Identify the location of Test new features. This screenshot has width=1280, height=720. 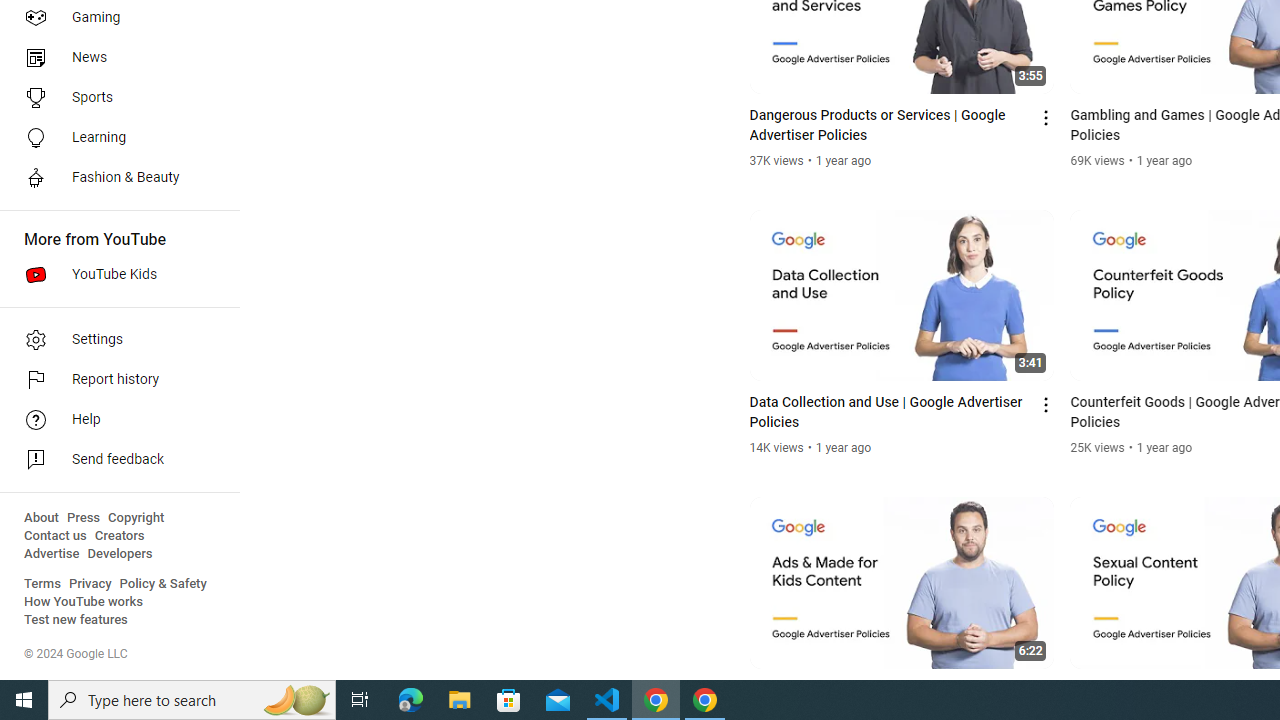
(76, 620).